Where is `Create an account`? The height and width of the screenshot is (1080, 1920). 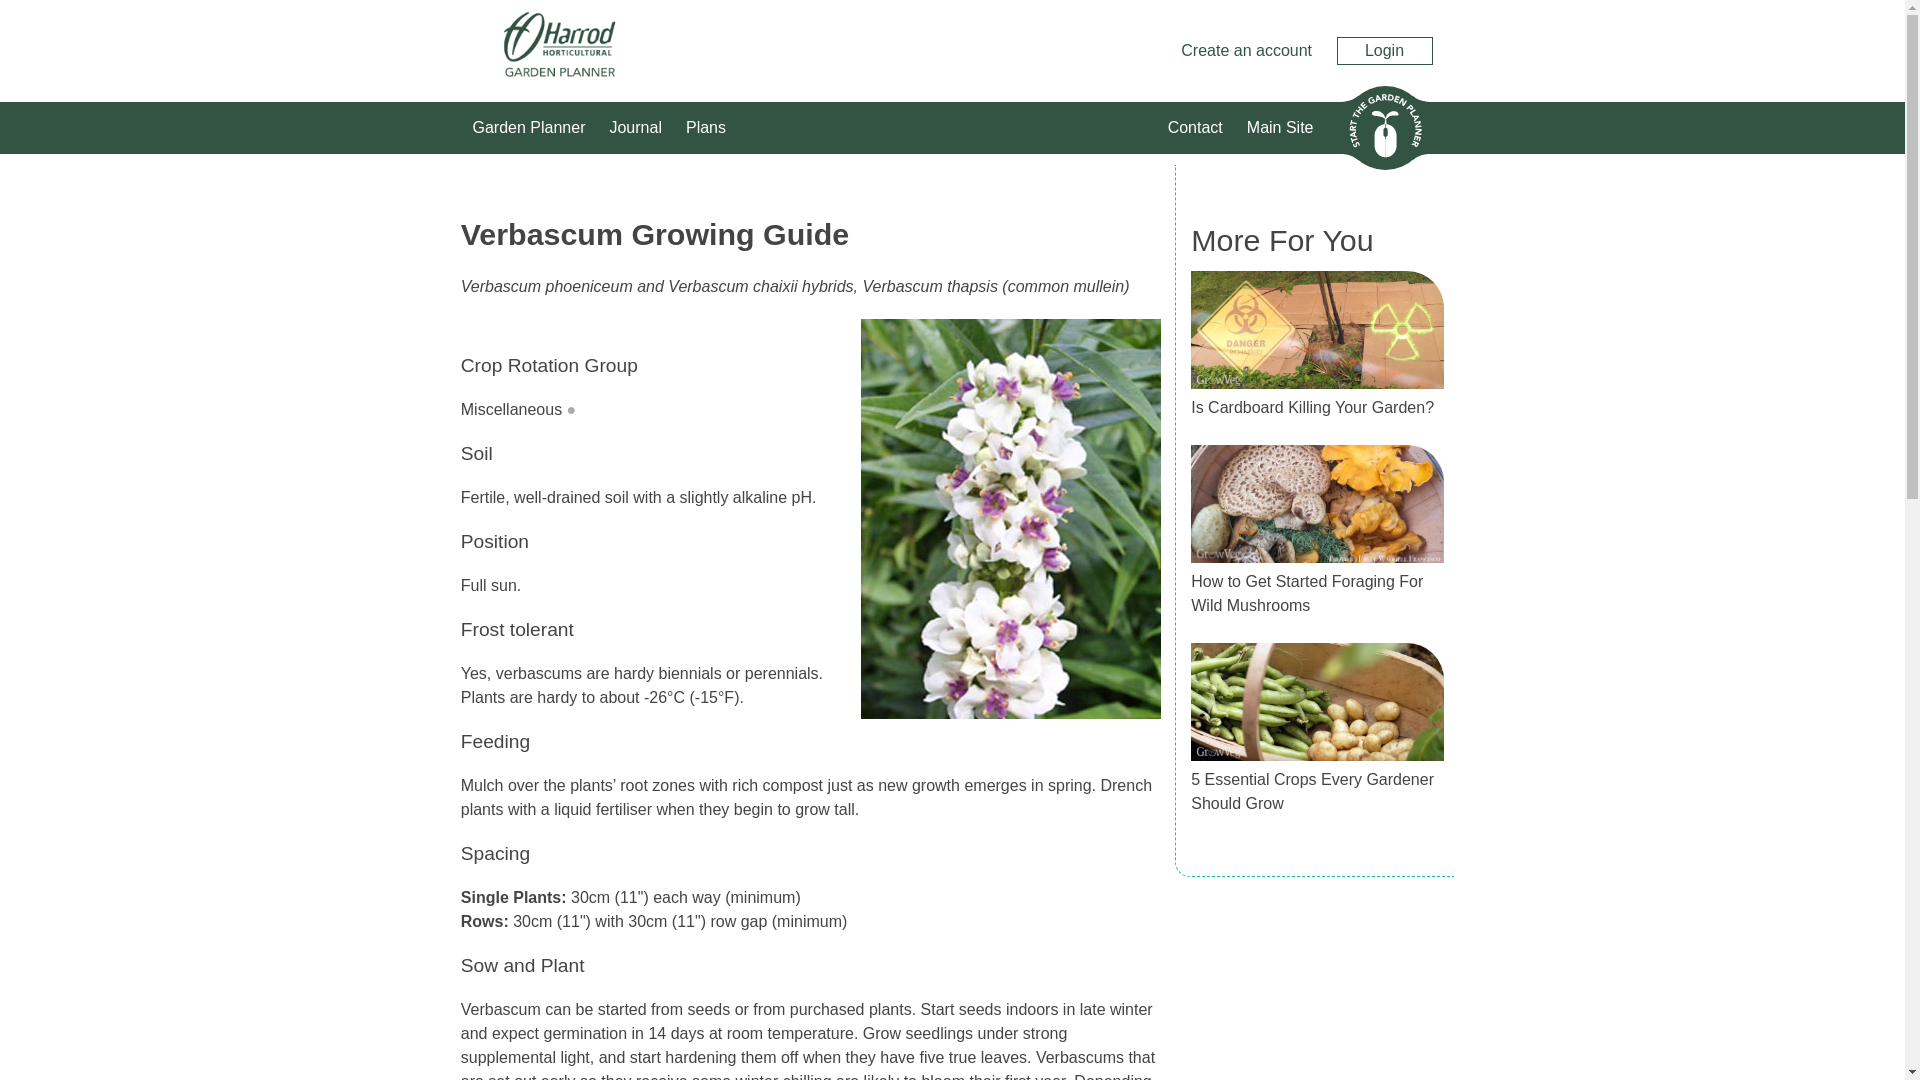 Create an account is located at coordinates (1246, 50).